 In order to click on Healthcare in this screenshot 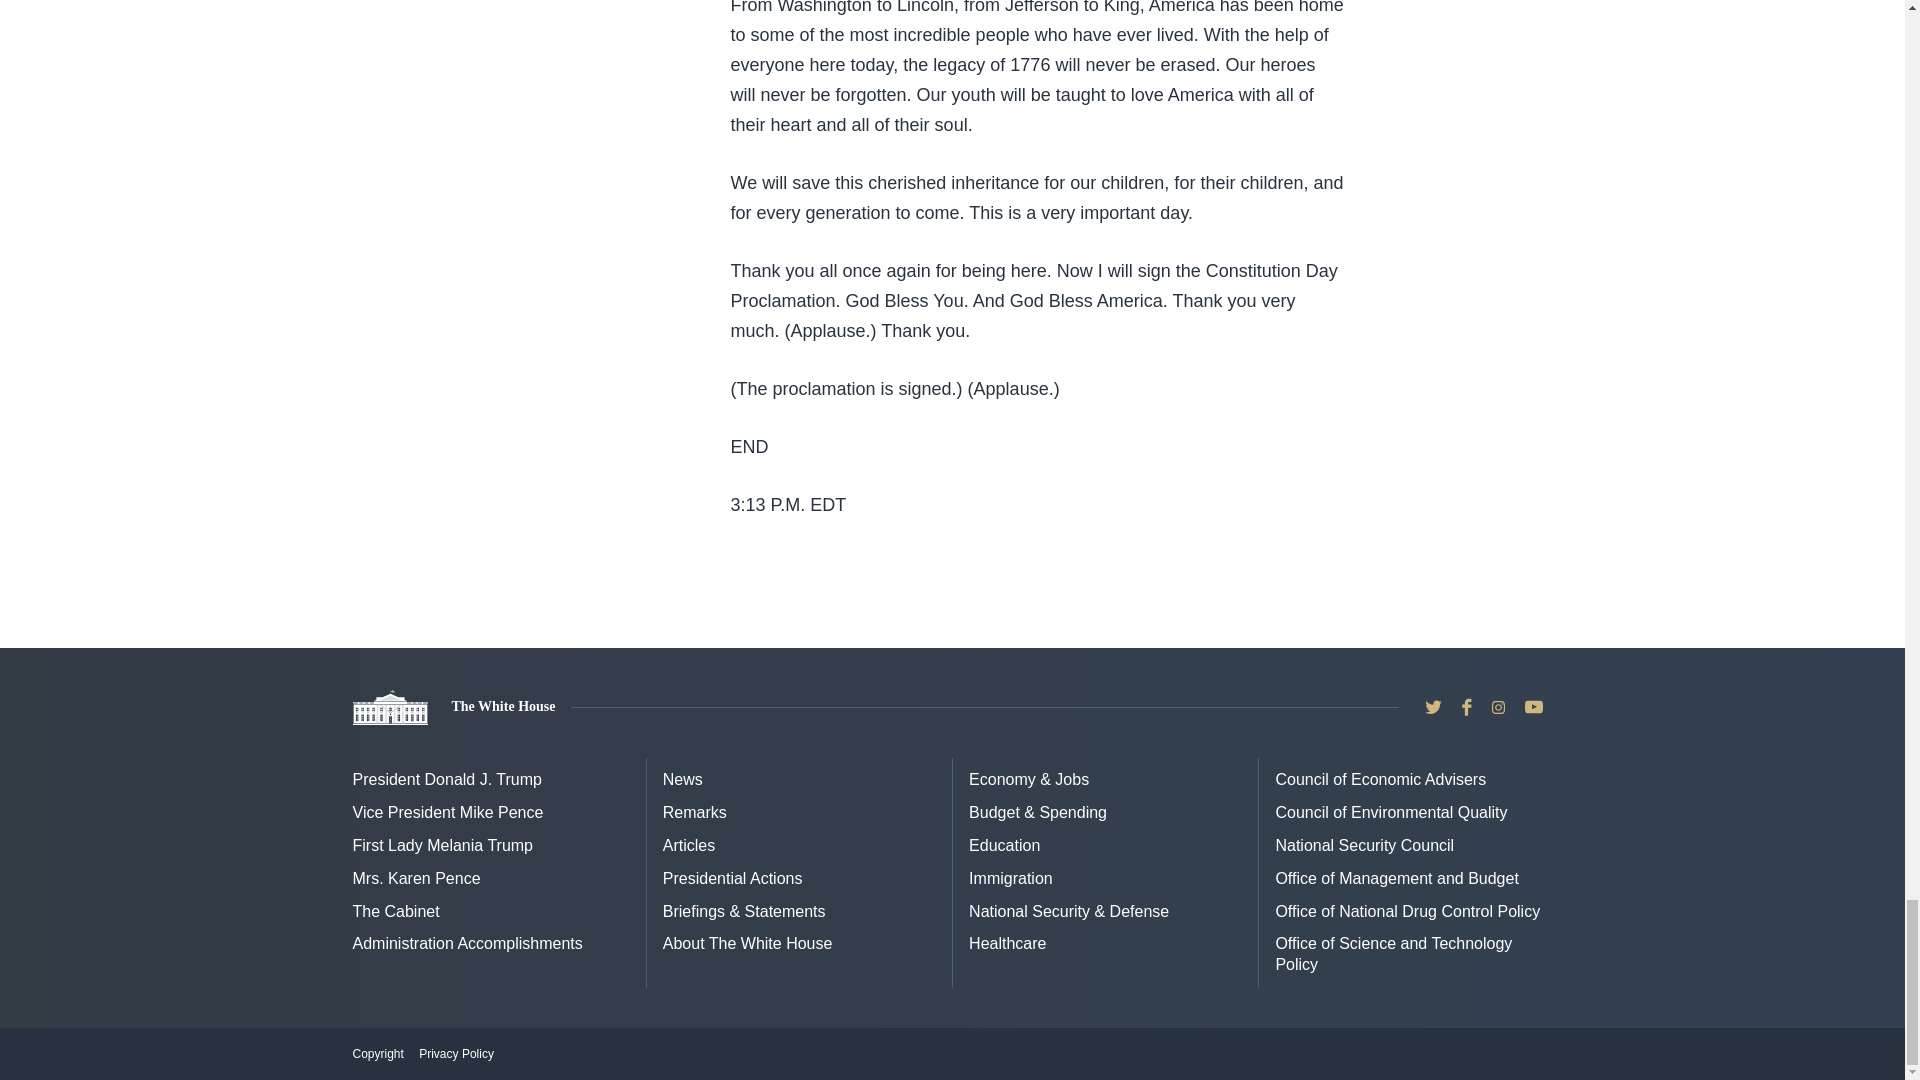, I will do `click(1008, 943)`.